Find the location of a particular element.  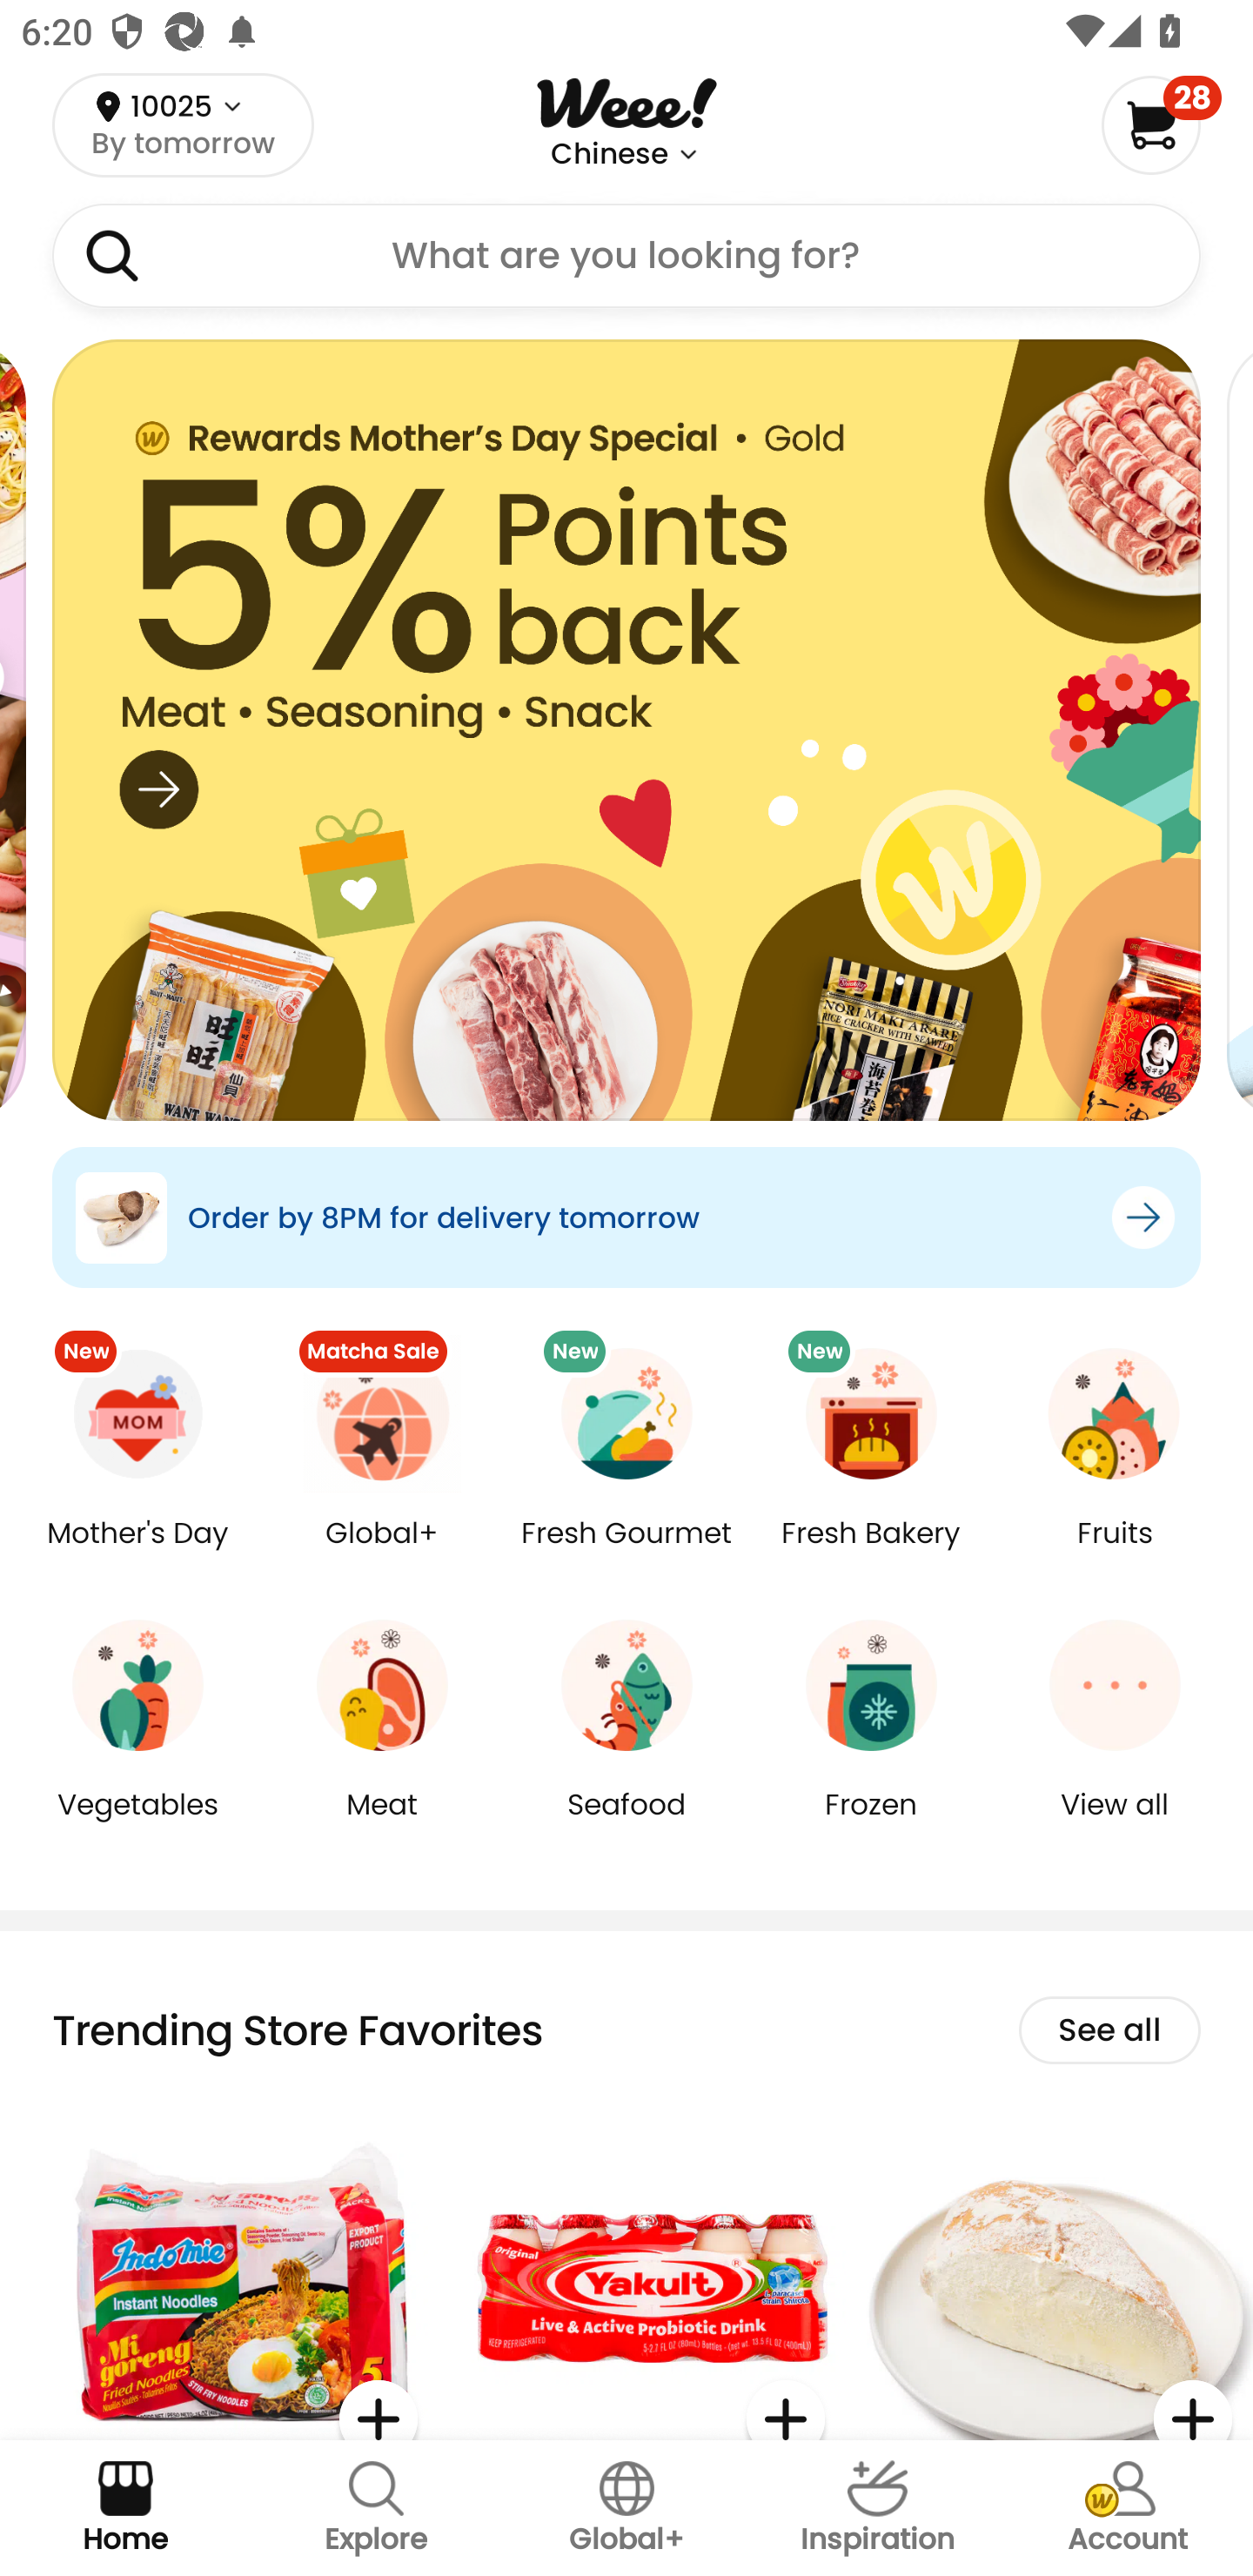

Frozen is located at coordinates (870, 1826).